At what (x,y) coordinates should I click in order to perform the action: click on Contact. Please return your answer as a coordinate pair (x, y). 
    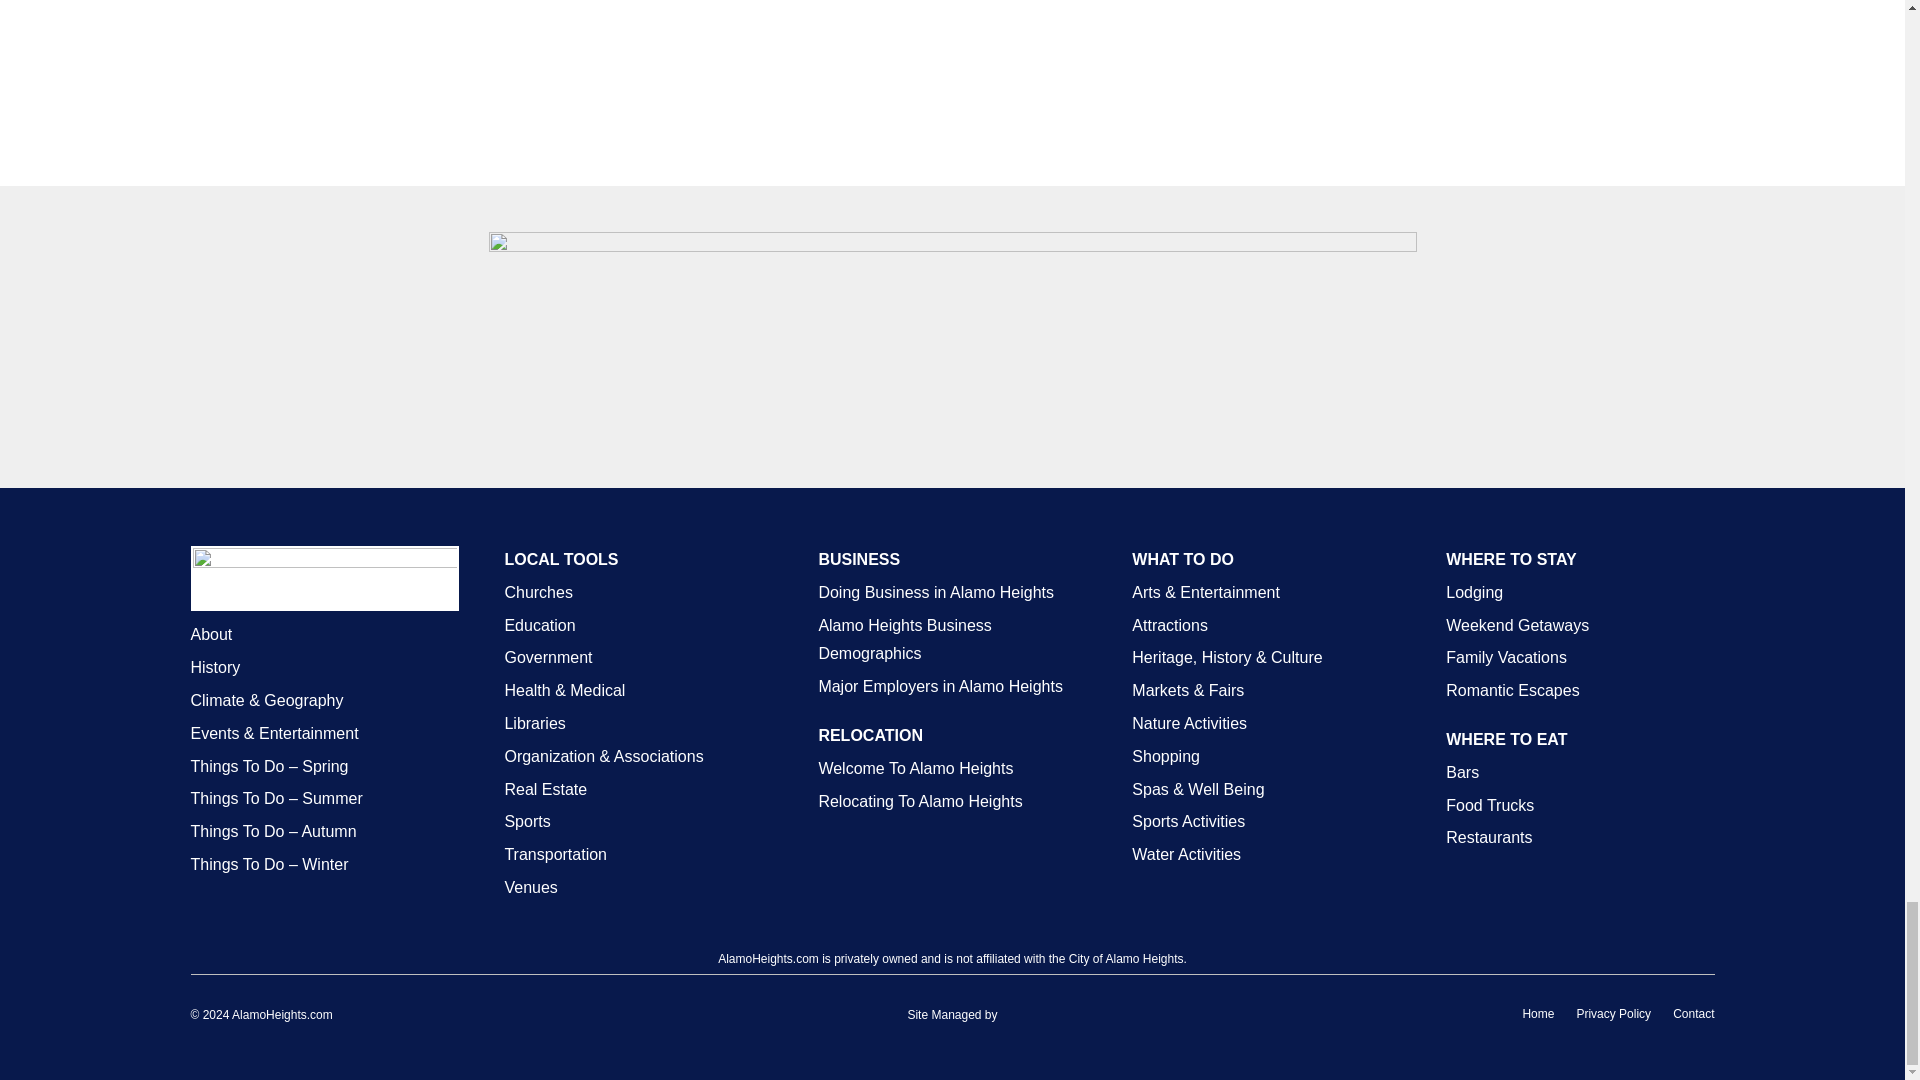
    Looking at the image, I should click on (1693, 1018).